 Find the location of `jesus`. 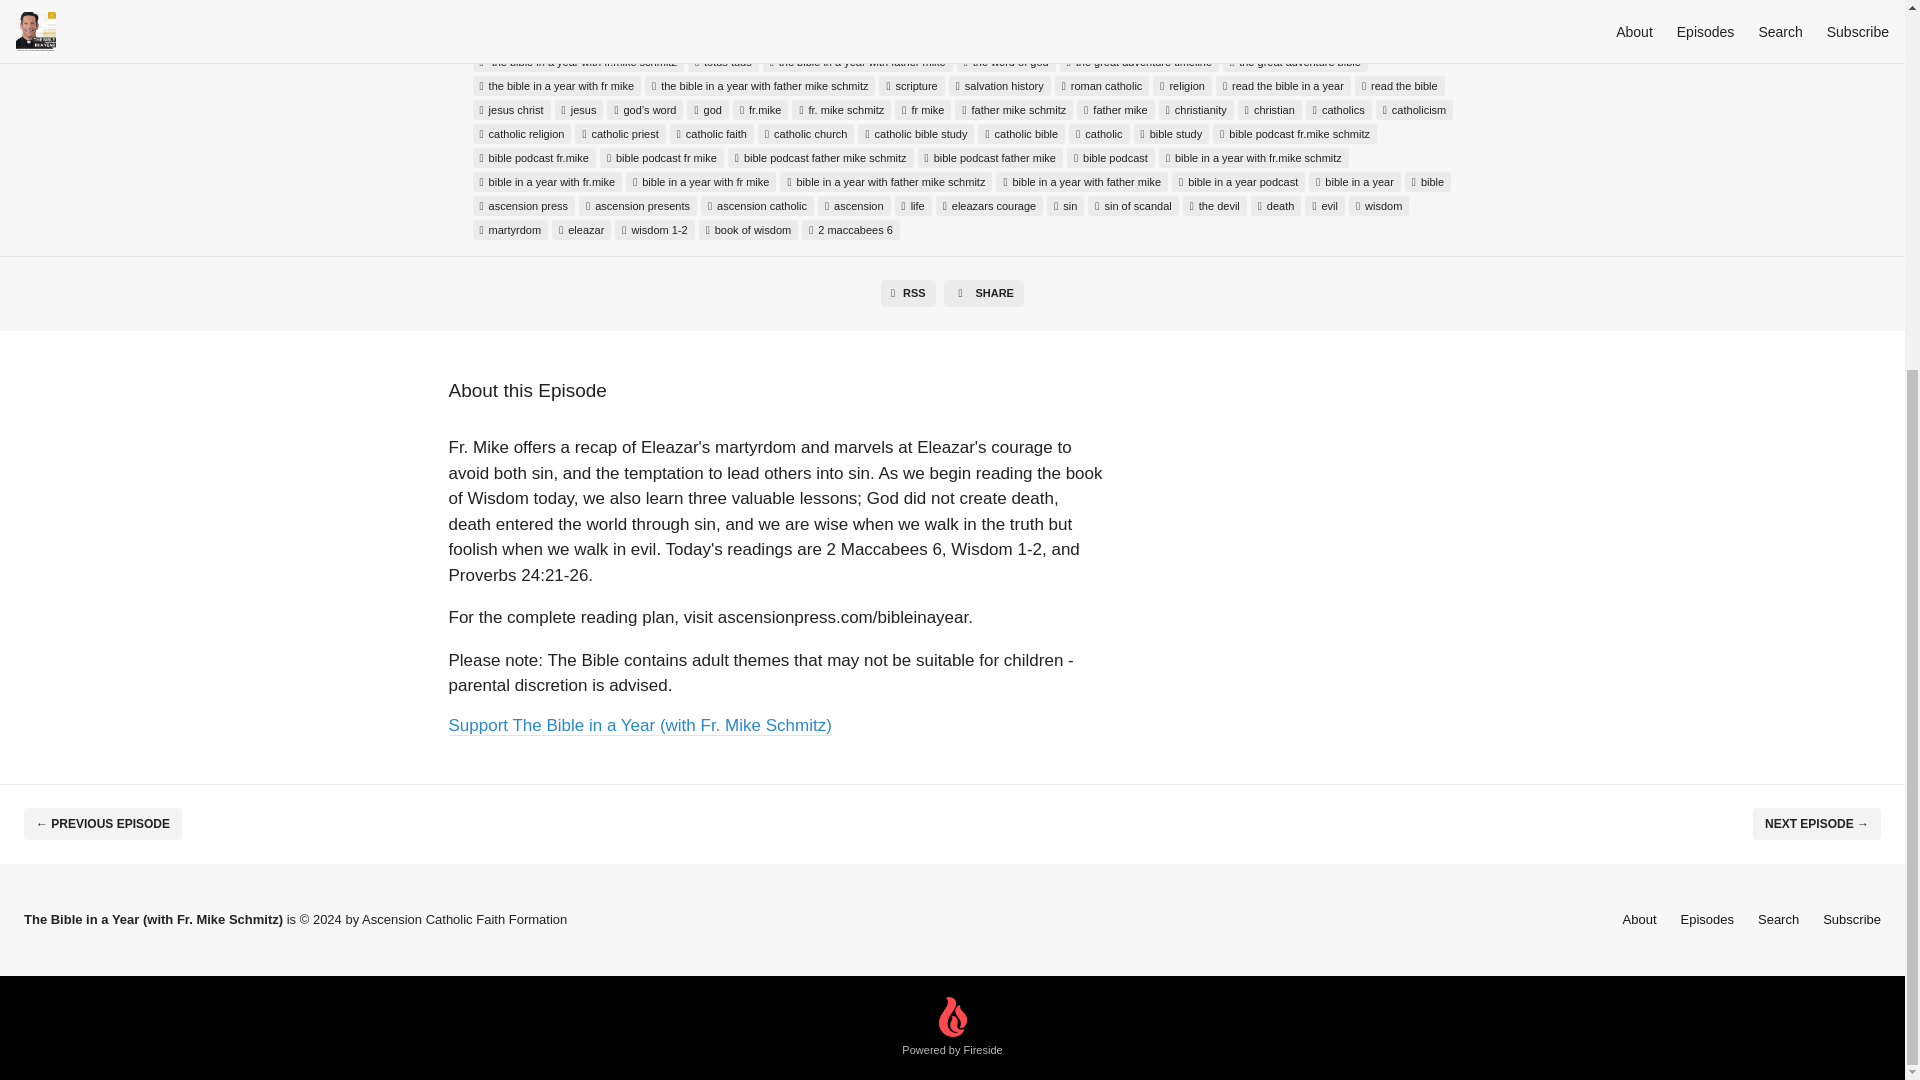

jesus is located at coordinates (579, 110).